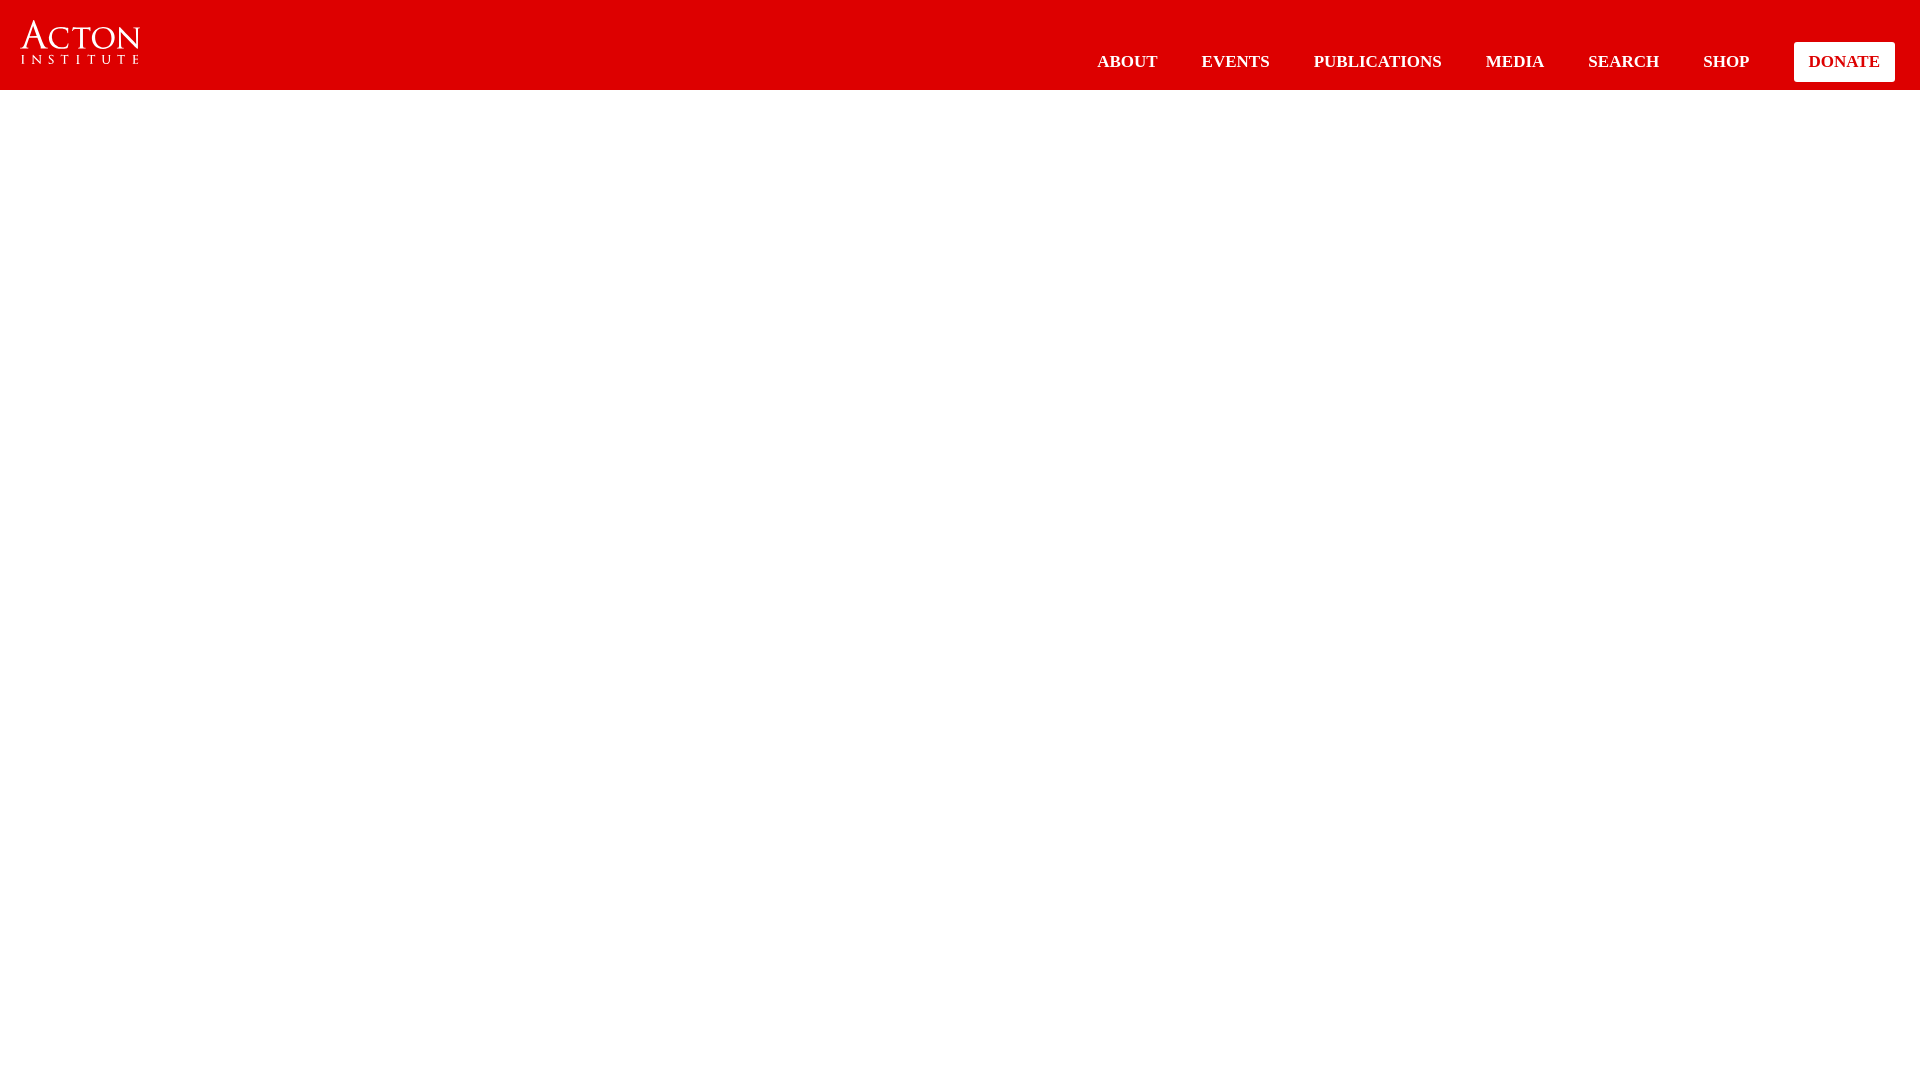  I want to click on SEARCH, so click(1622, 61).